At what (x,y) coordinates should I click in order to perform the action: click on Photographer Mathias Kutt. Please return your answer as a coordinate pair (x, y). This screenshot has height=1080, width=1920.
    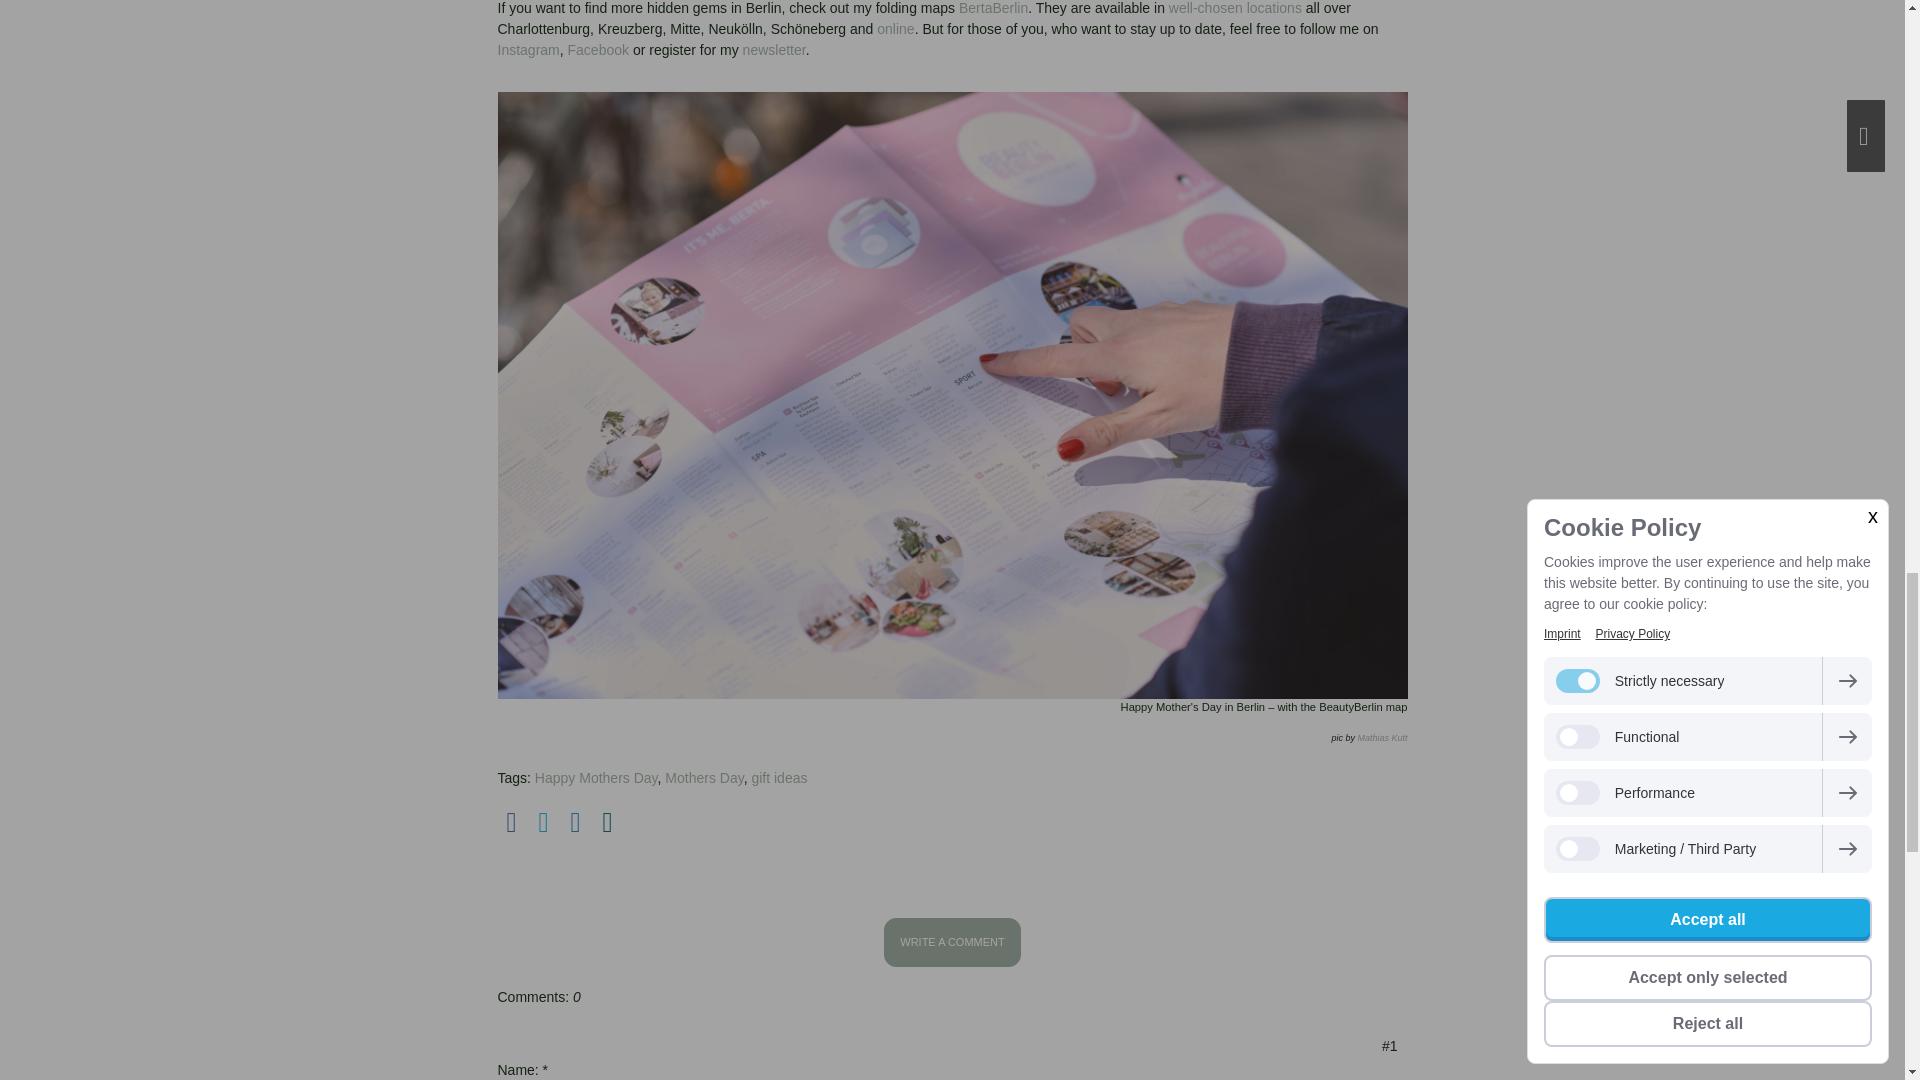
    Looking at the image, I should click on (1382, 738).